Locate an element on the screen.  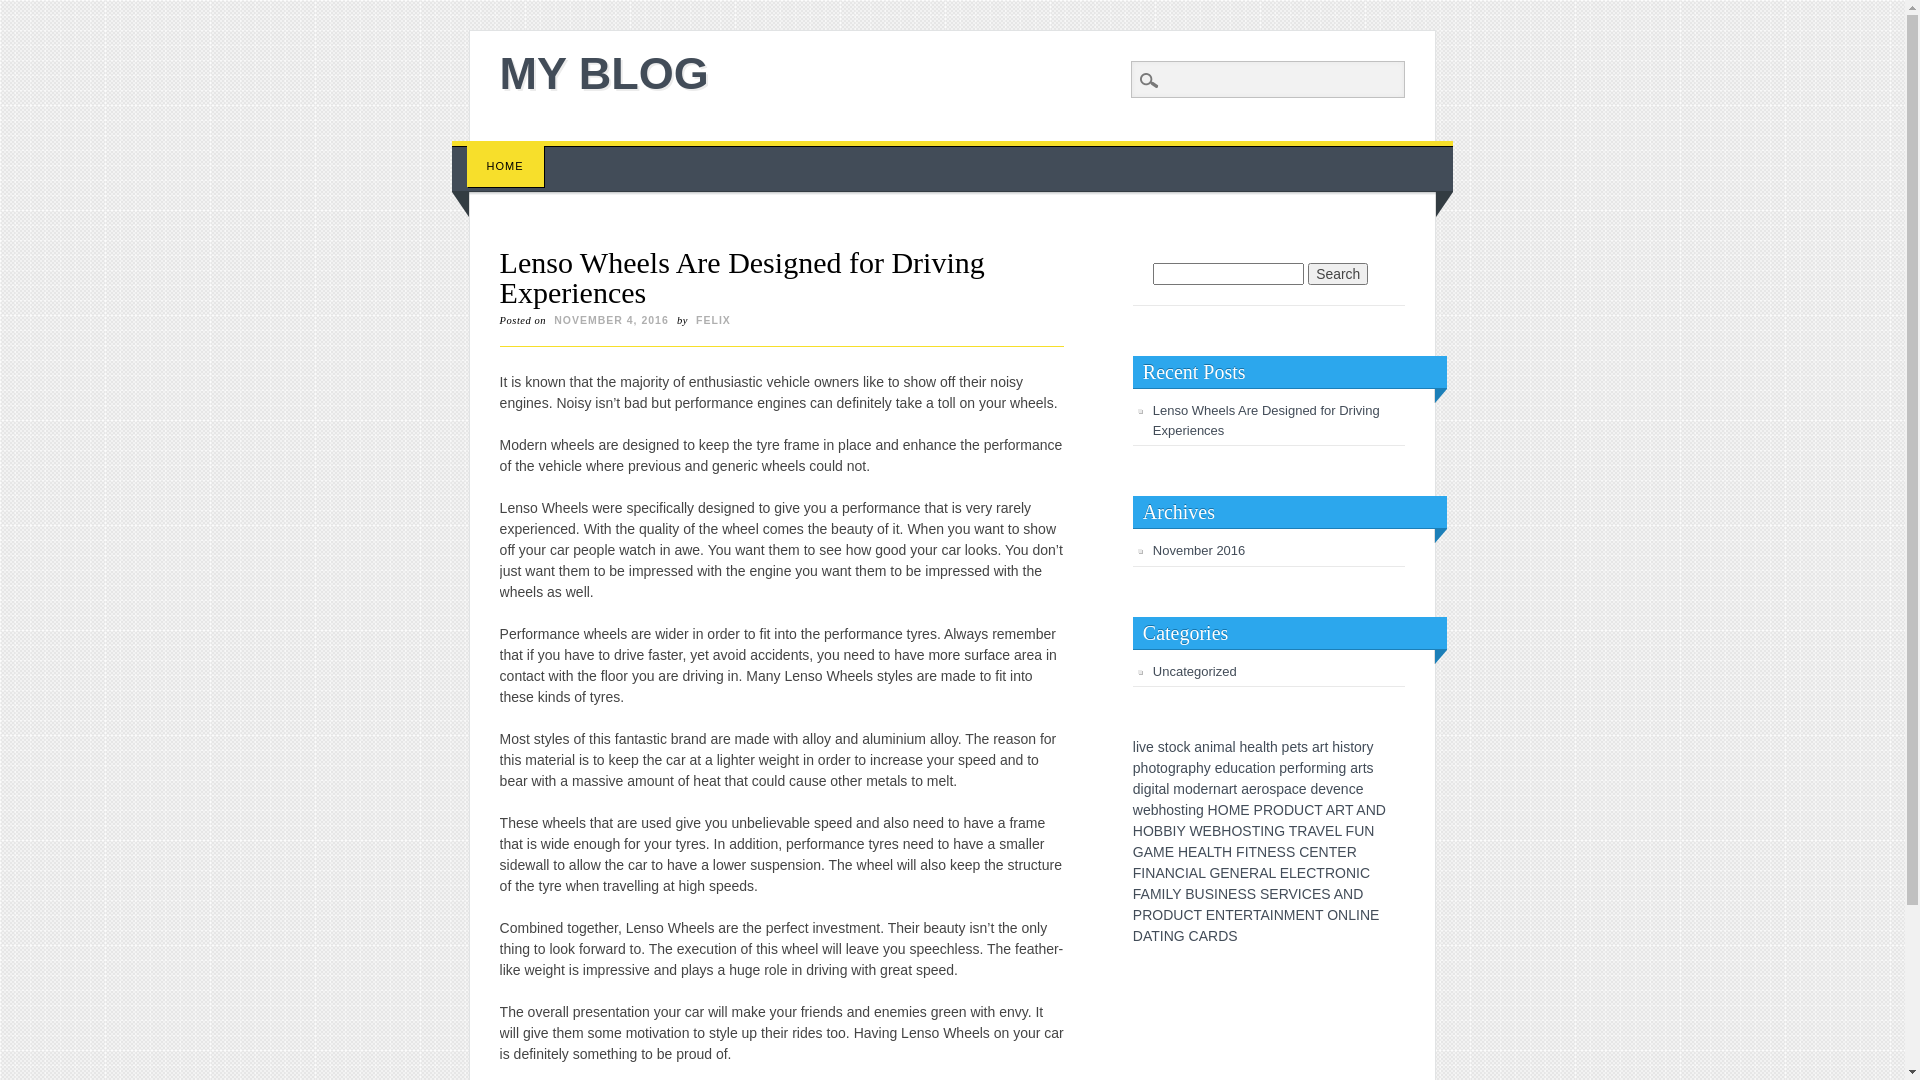
T is located at coordinates (1218, 852).